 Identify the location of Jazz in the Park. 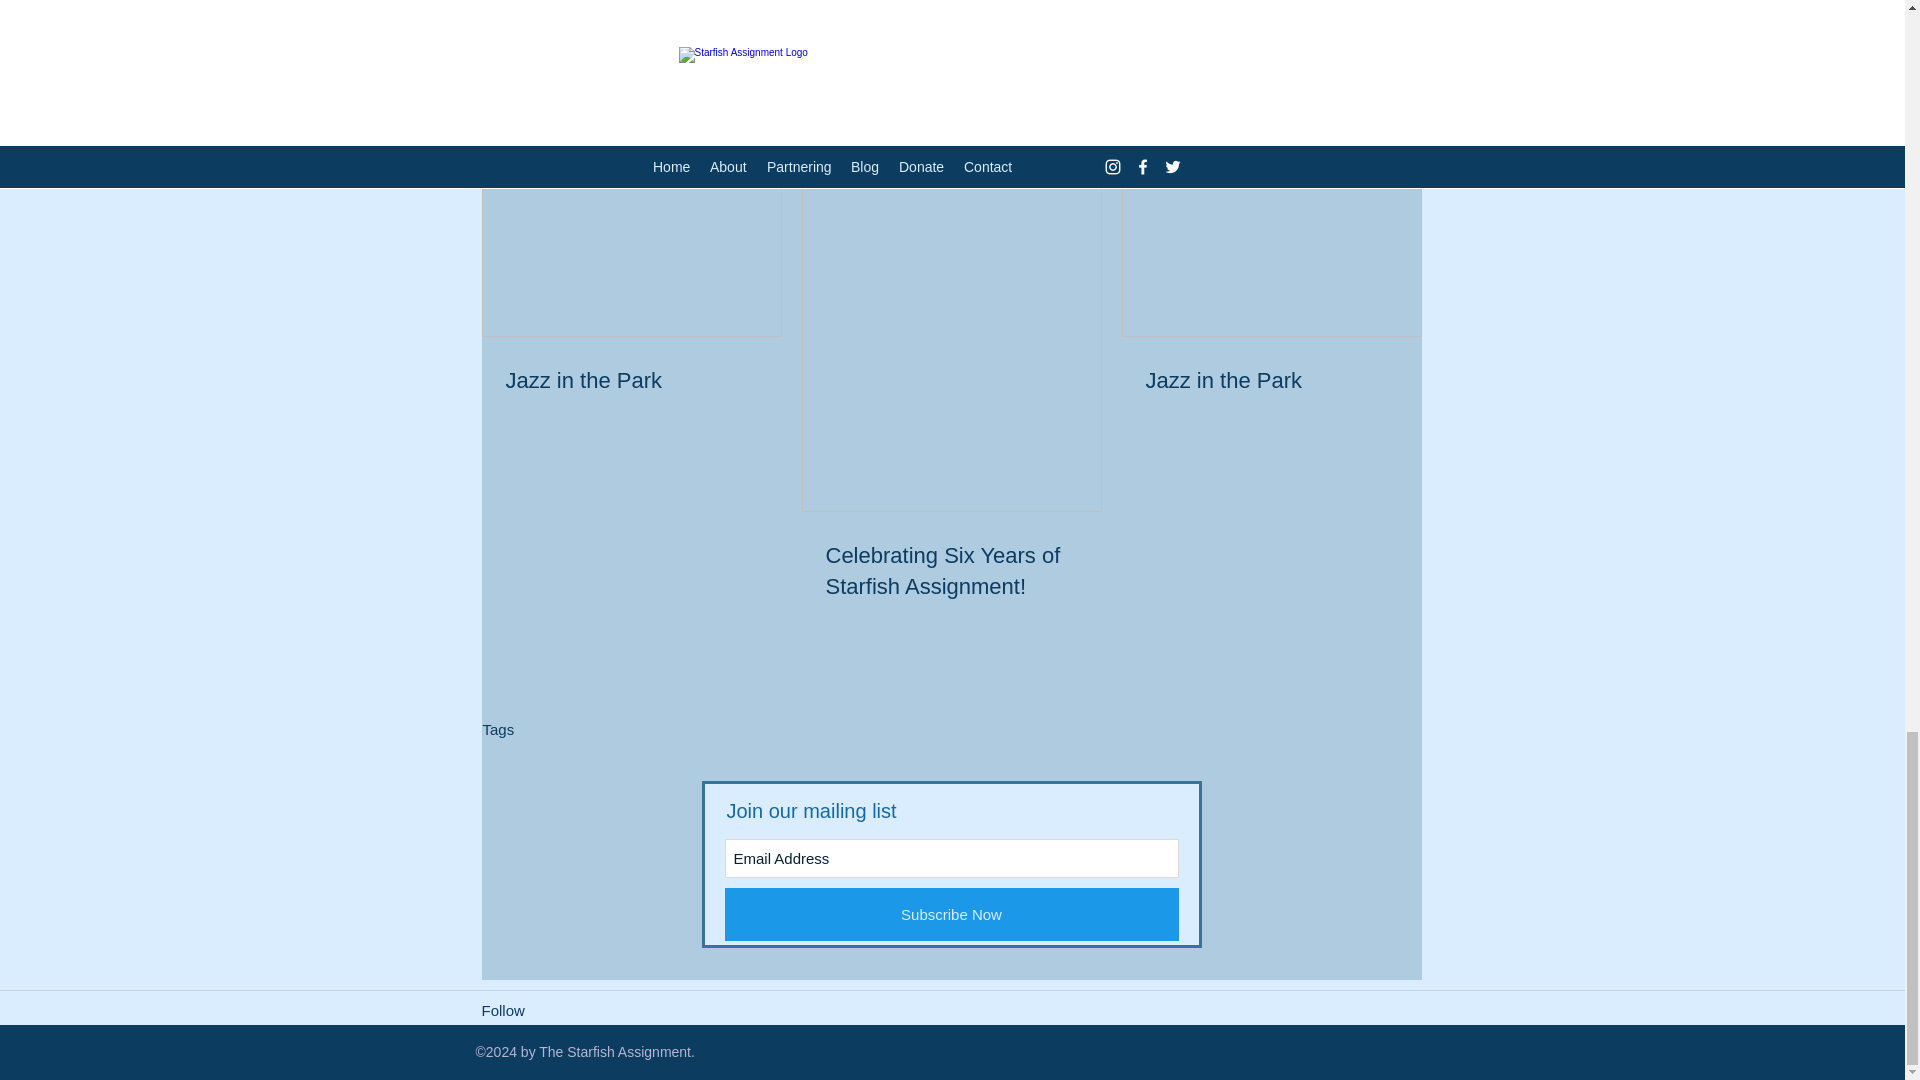
(1272, 382).